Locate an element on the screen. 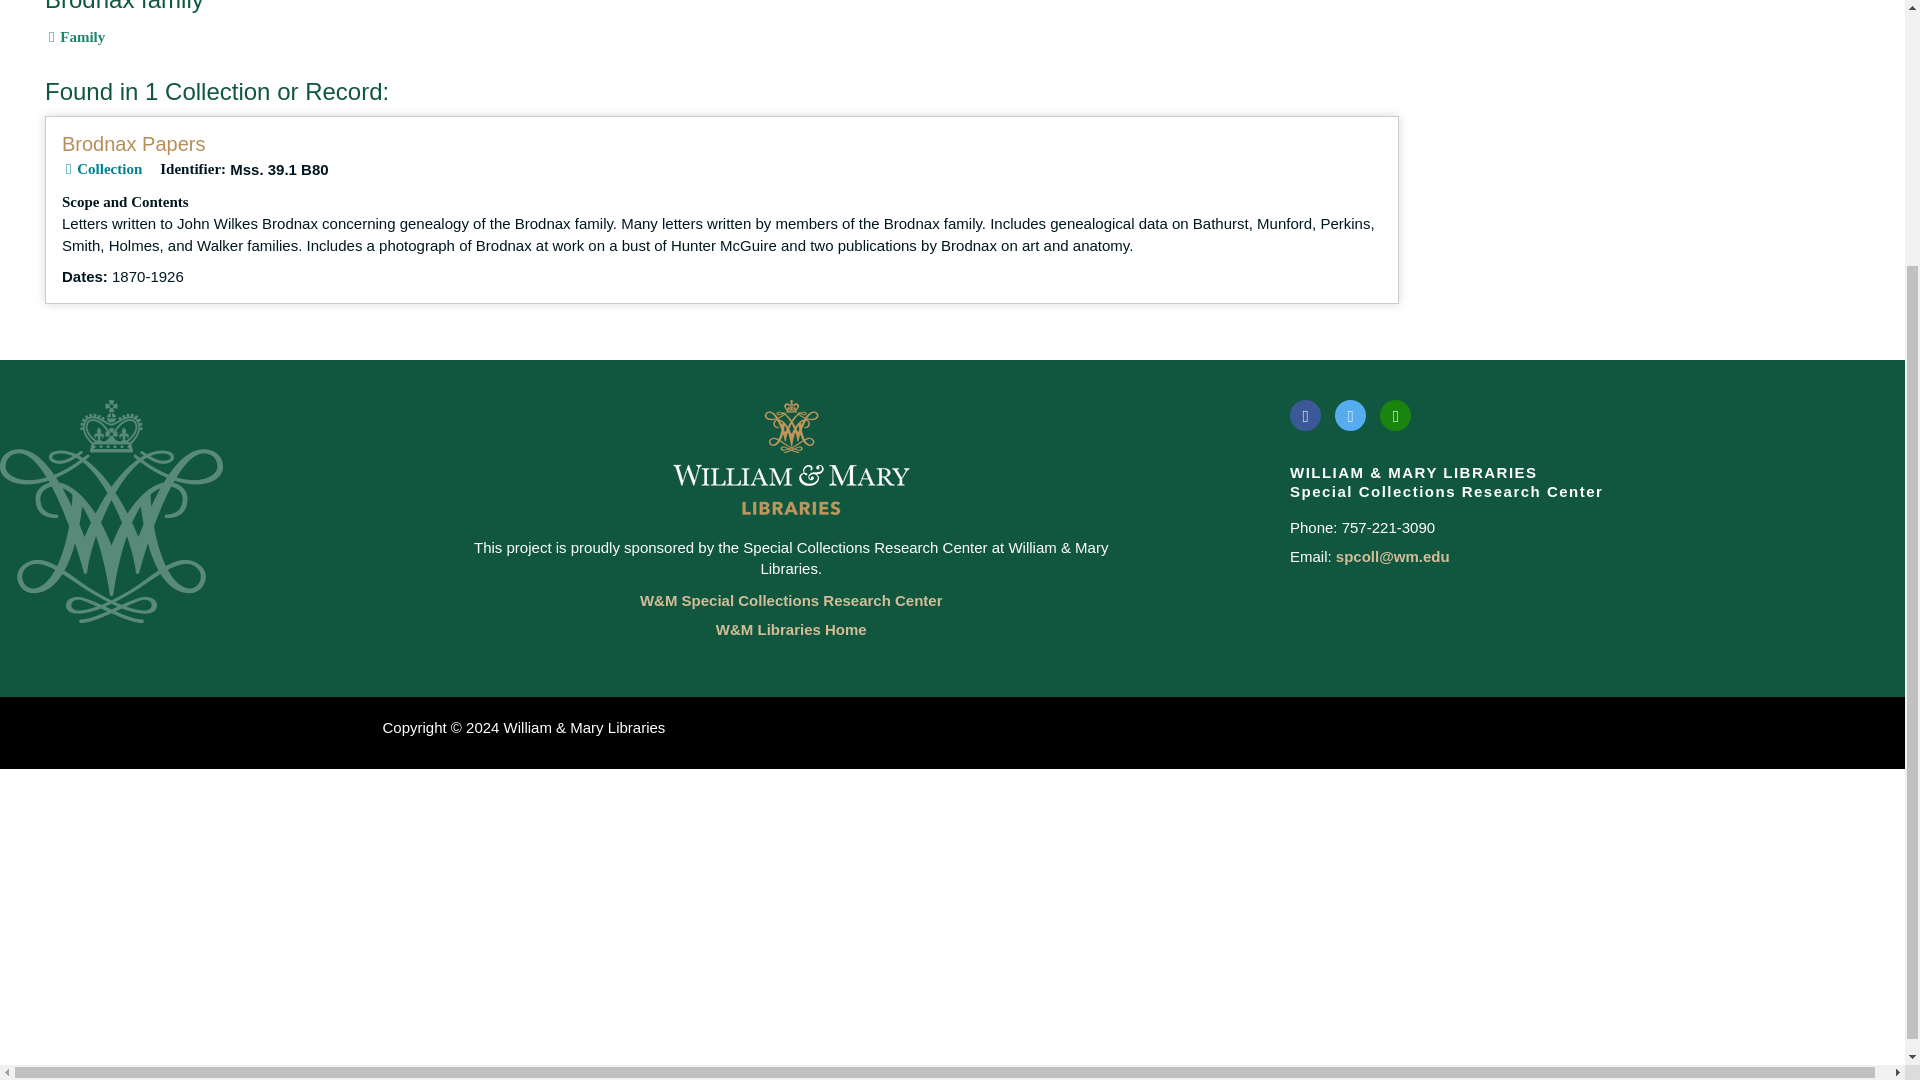  Special Collections Twitter is located at coordinates (1350, 414).